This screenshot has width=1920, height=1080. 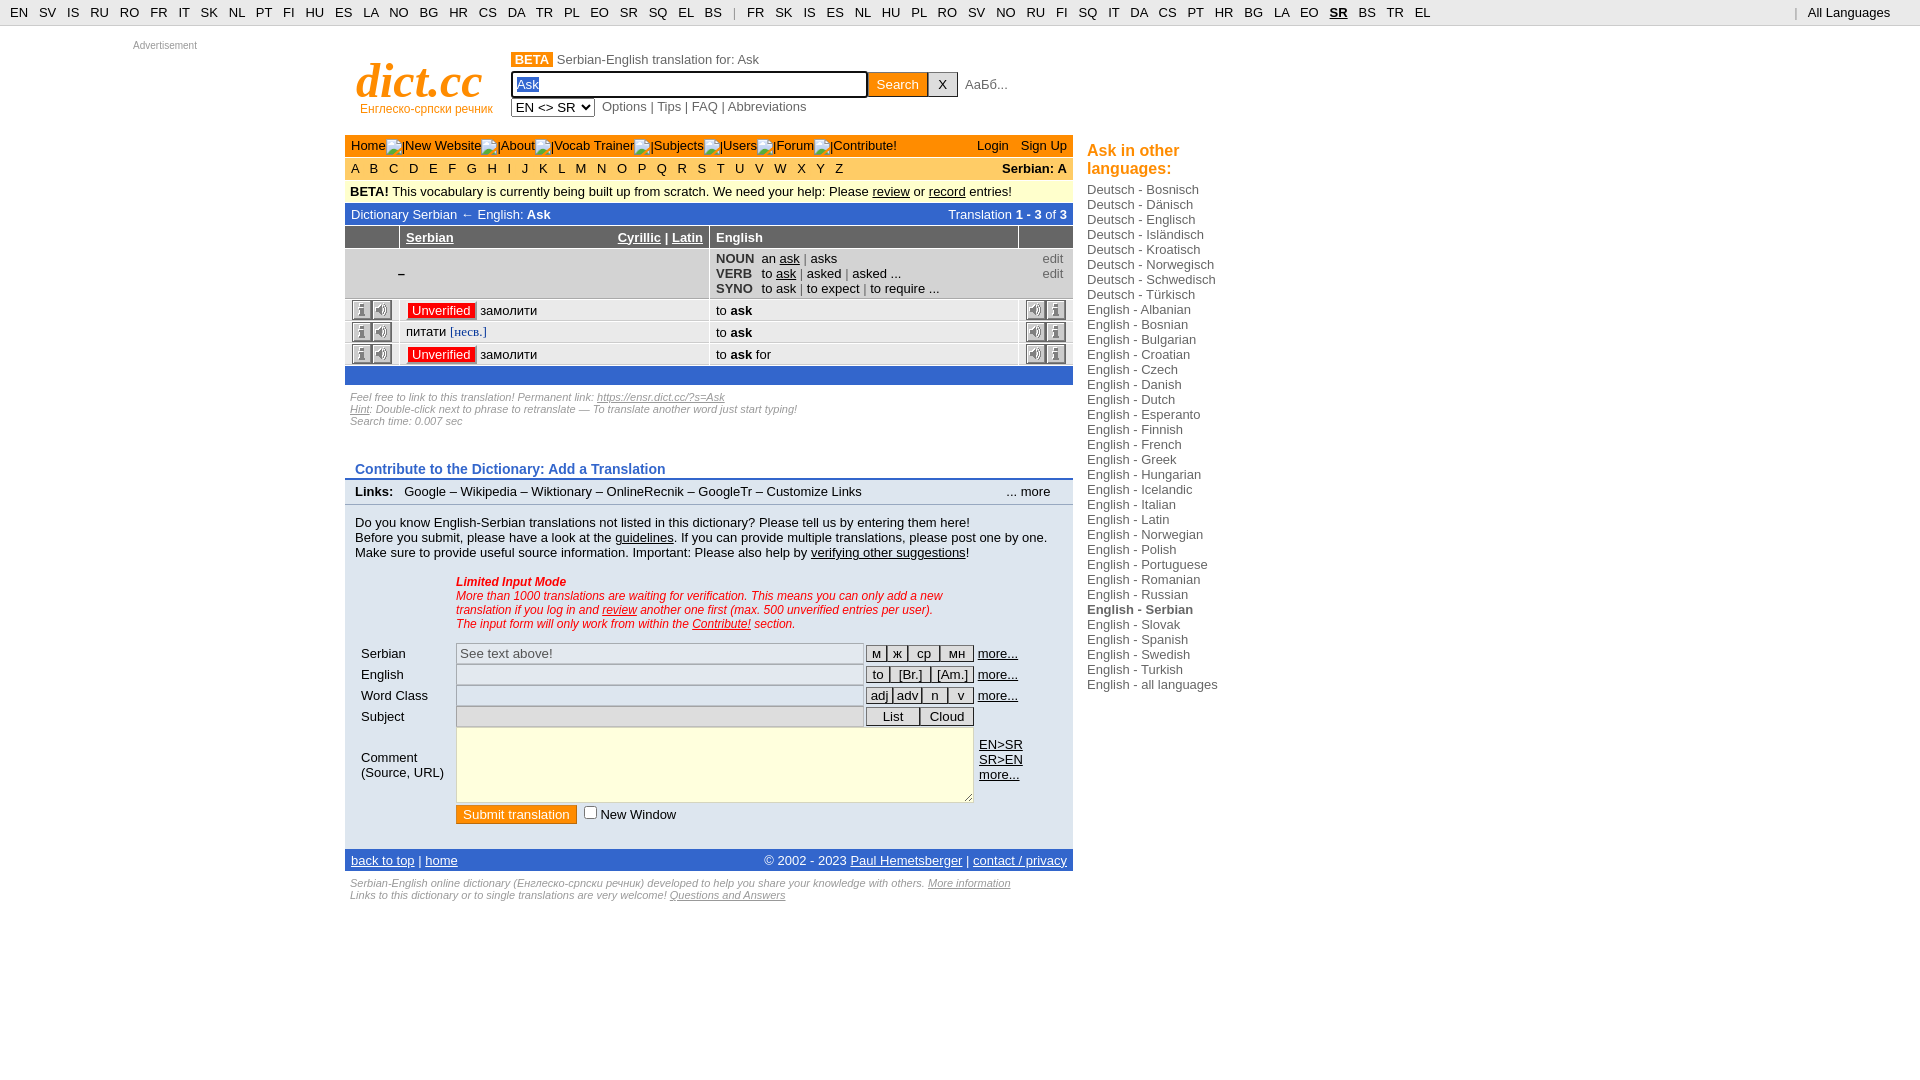 I want to click on L, so click(x=562, y=168).